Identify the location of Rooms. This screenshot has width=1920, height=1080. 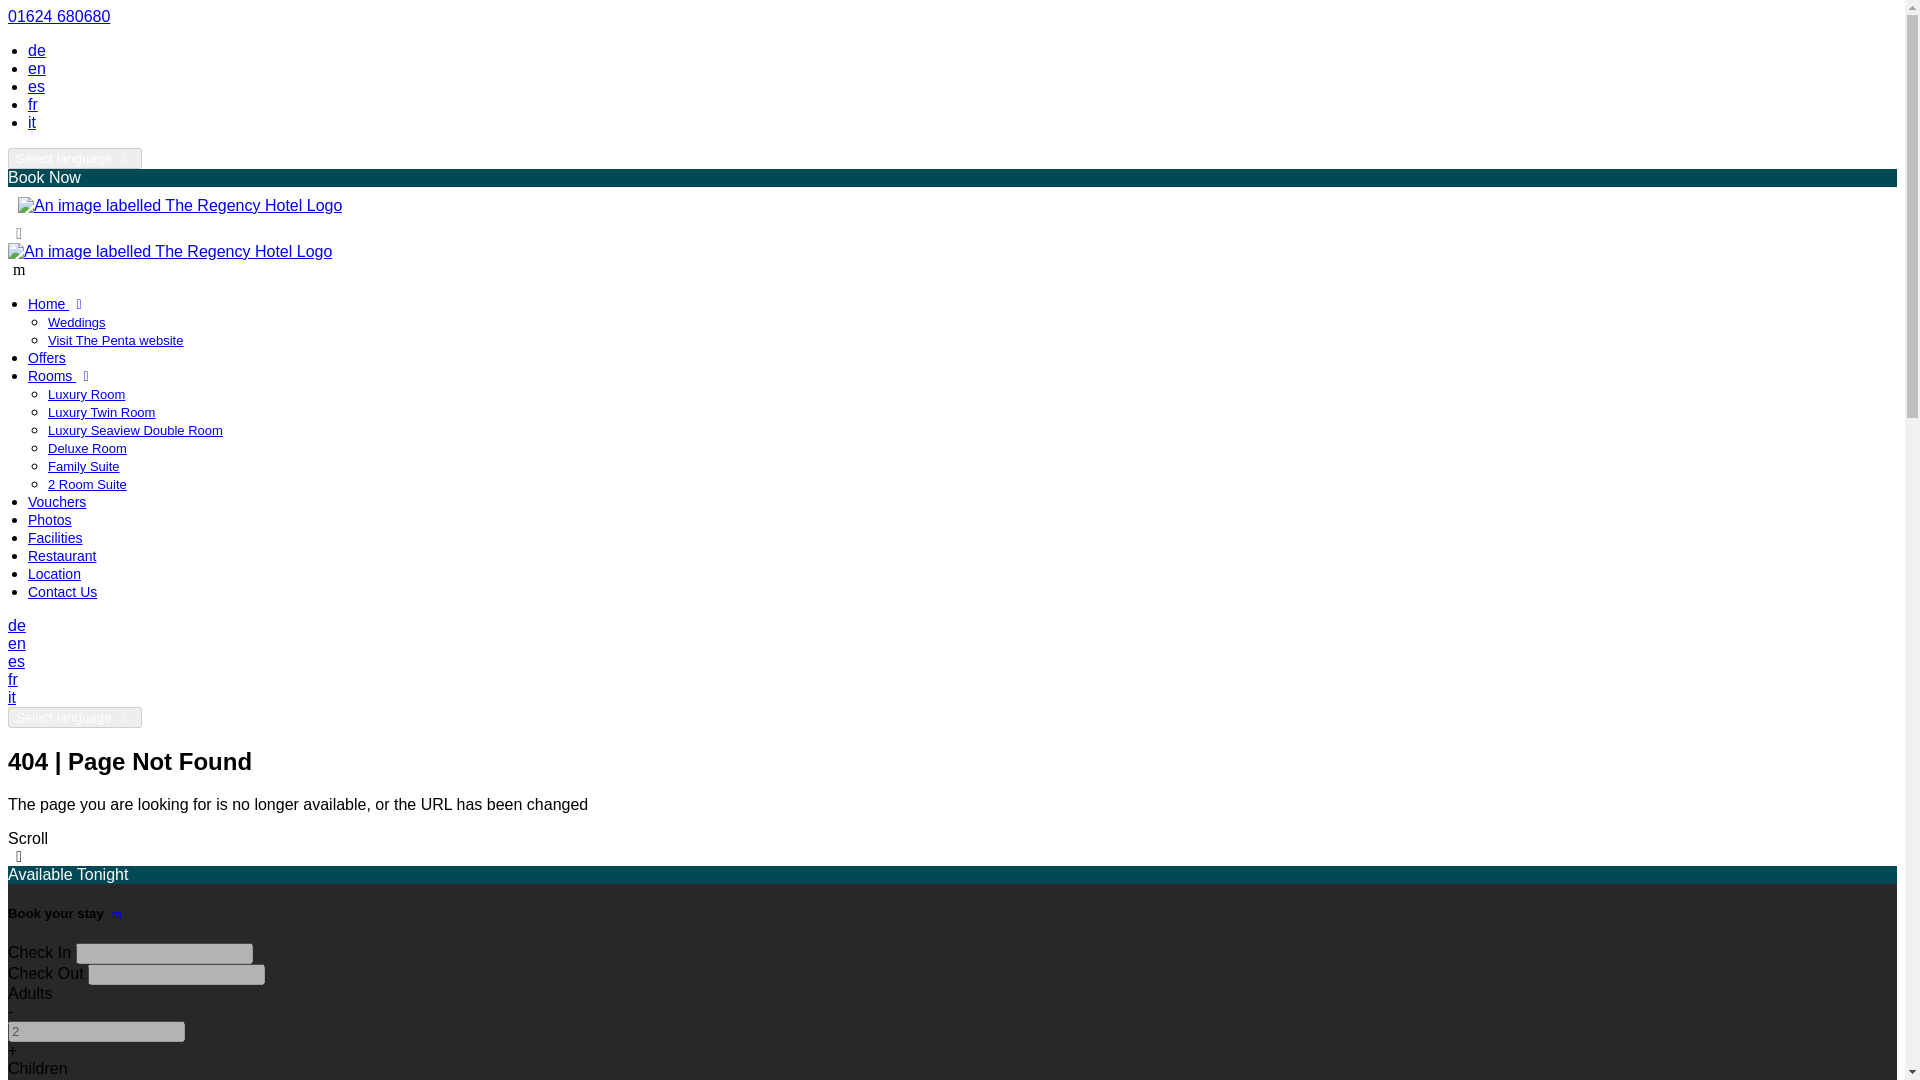
(62, 376).